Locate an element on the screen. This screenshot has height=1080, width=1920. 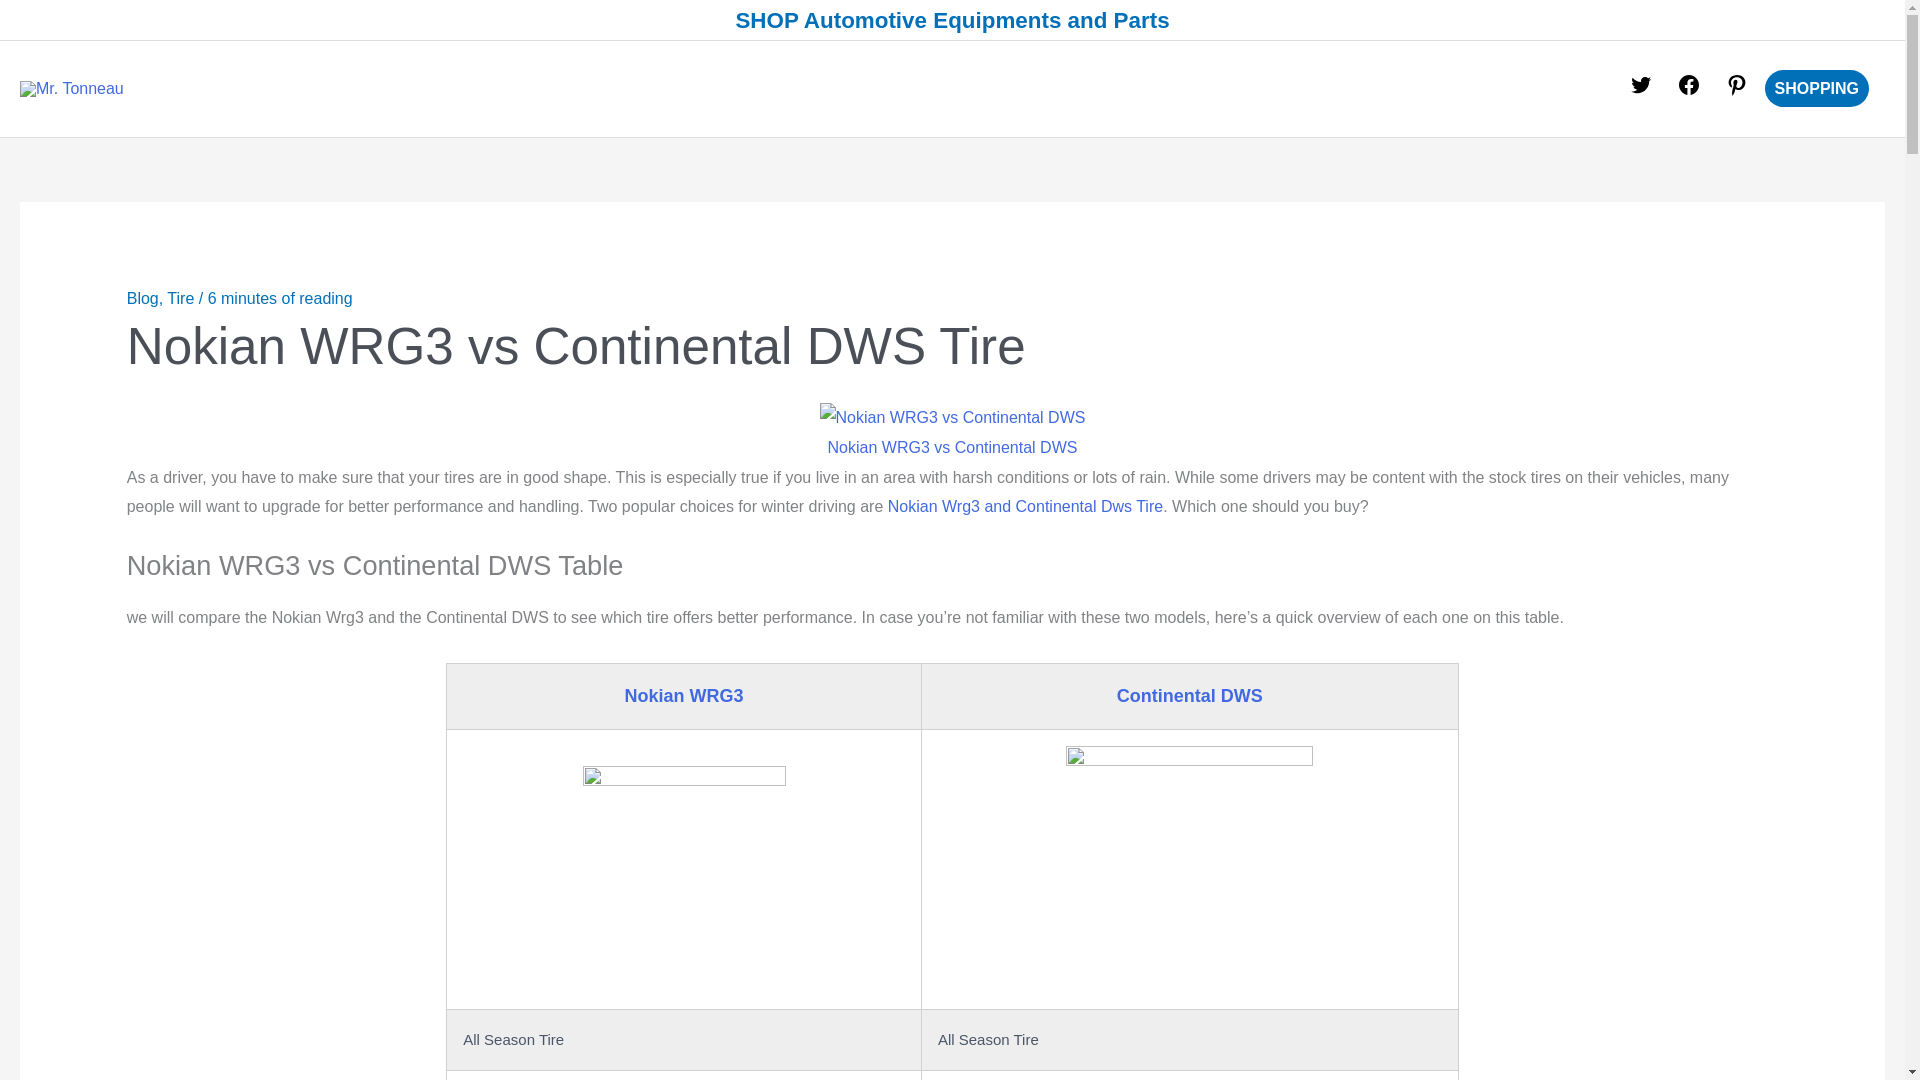
FORUM is located at coordinates (1331, 88).